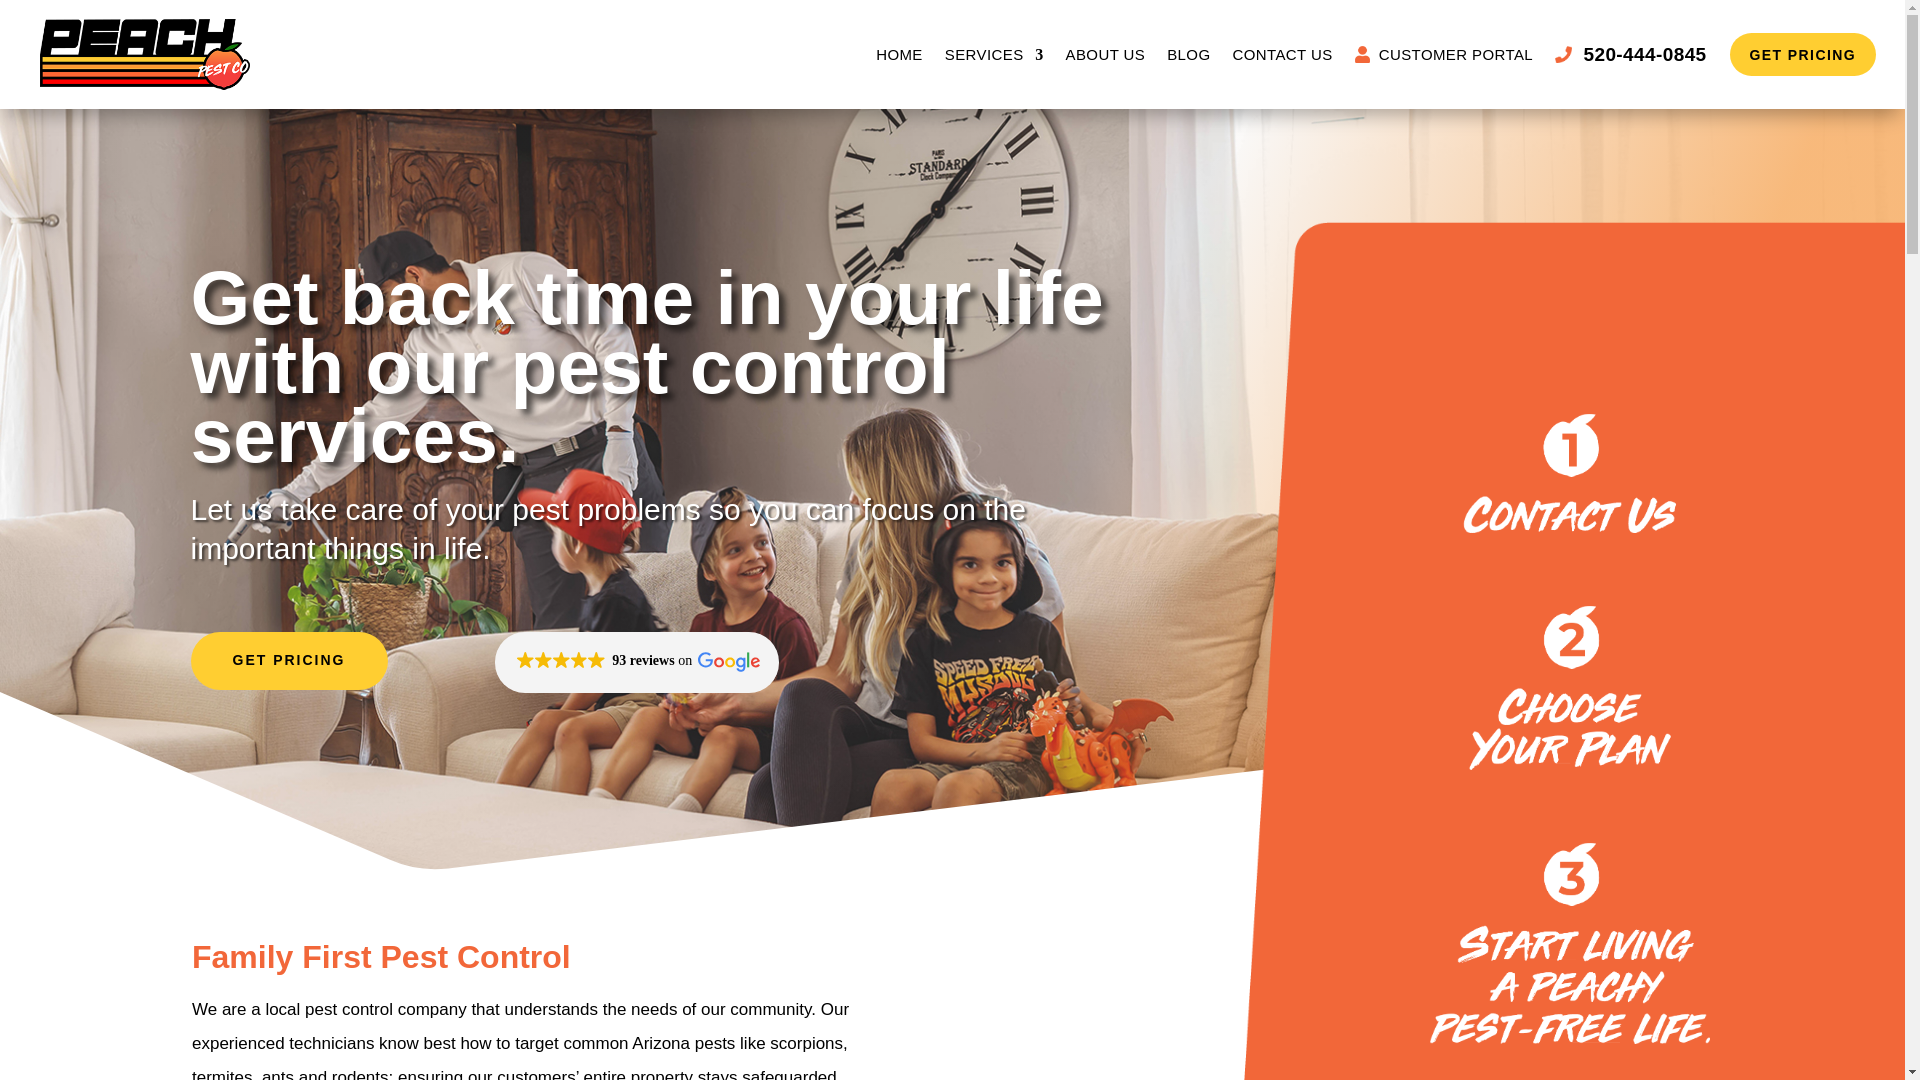 The height and width of the screenshot is (1080, 1920). What do you see at coordinates (1802, 54) in the screenshot?
I see `GET PRICING` at bounding box center [1802, 54].